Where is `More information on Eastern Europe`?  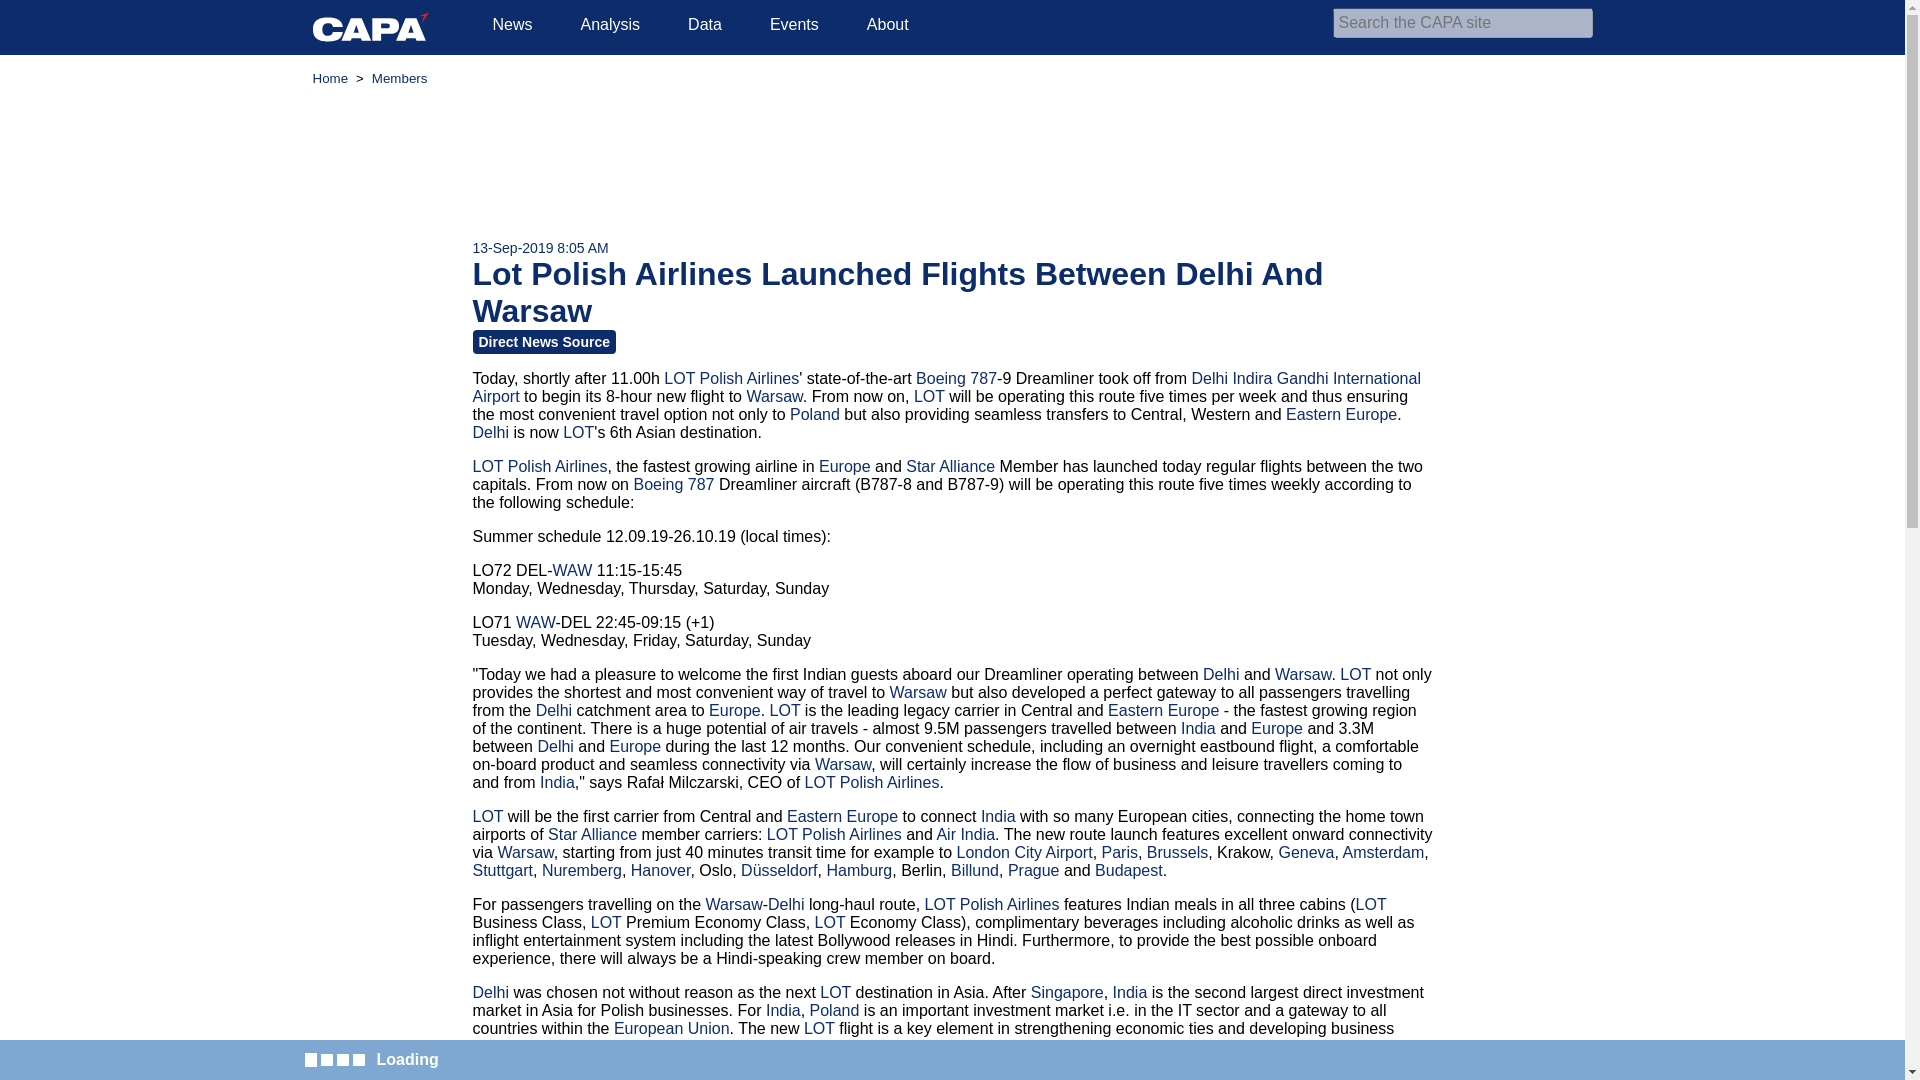 More information on Eastern Europe is located at coordinates (1342, 414).